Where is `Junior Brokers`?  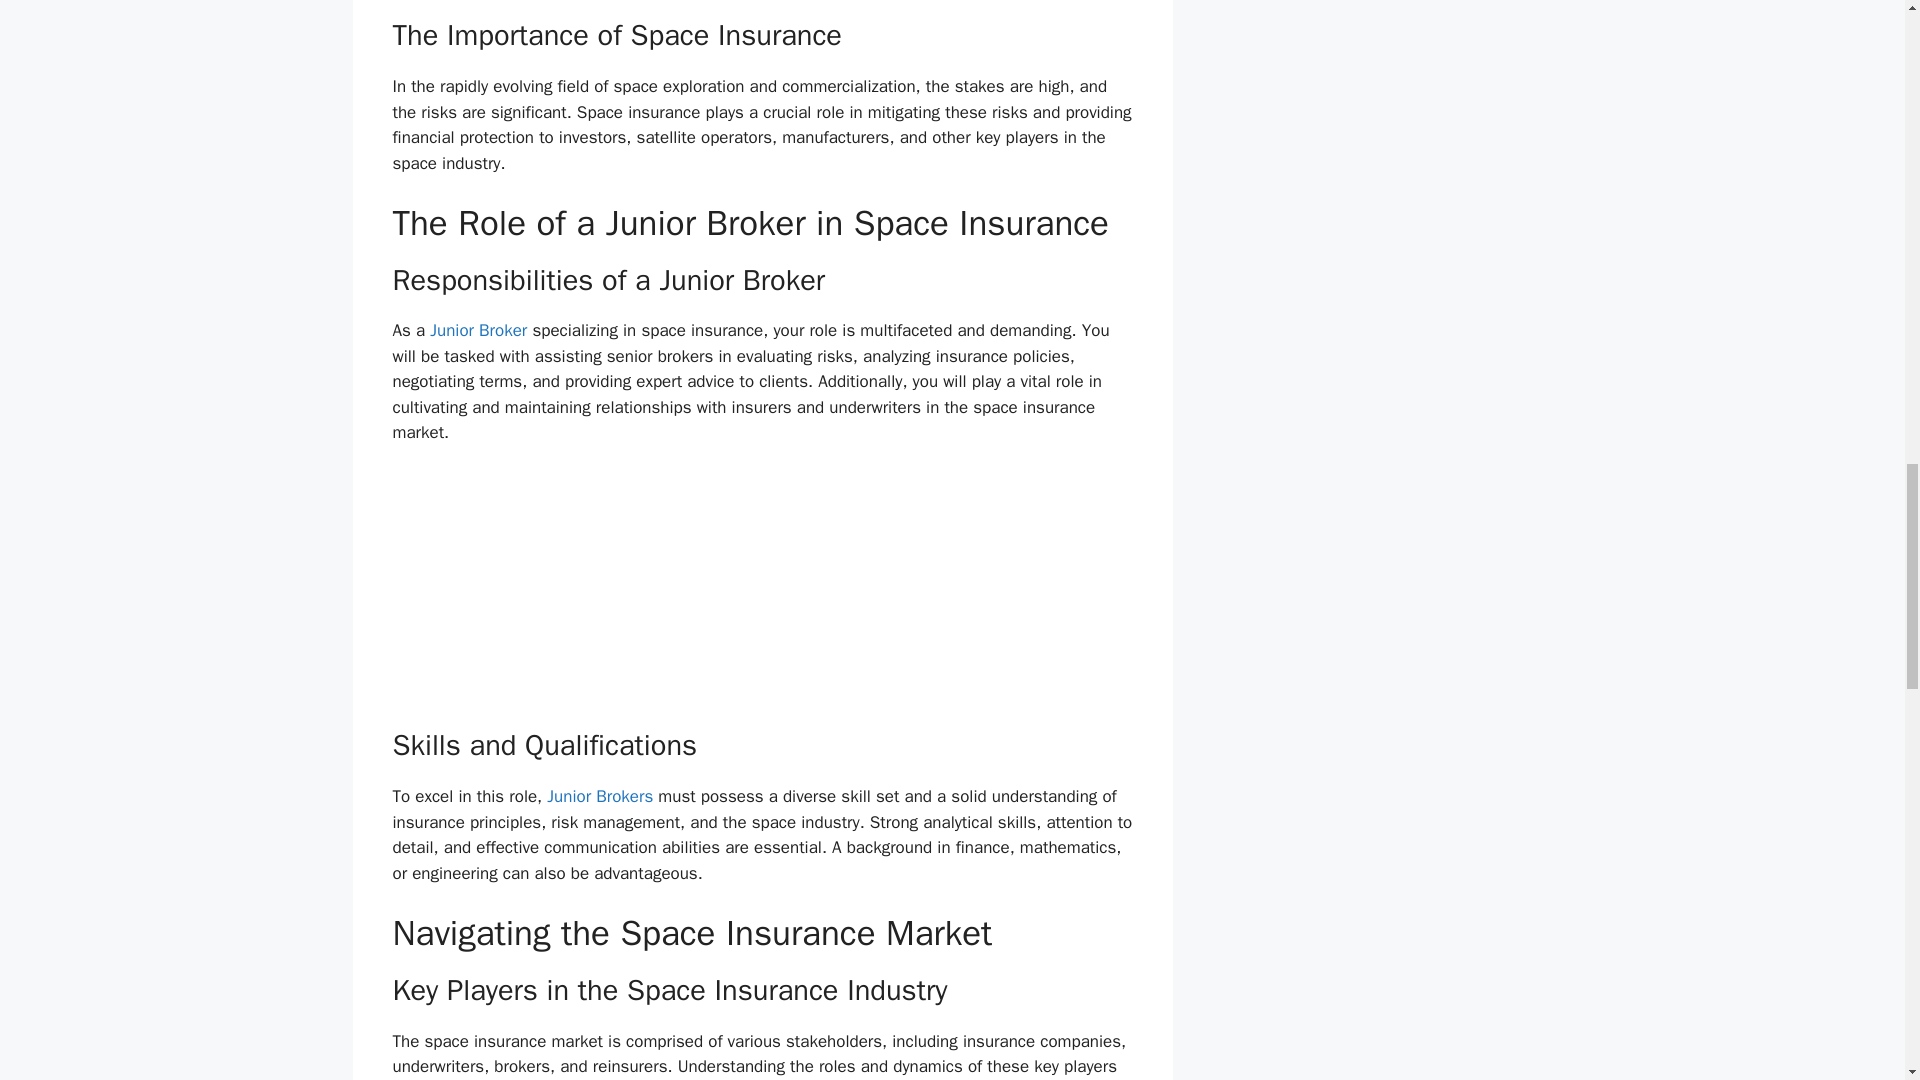 Junior Brokers is located at coordinates (600, 796).